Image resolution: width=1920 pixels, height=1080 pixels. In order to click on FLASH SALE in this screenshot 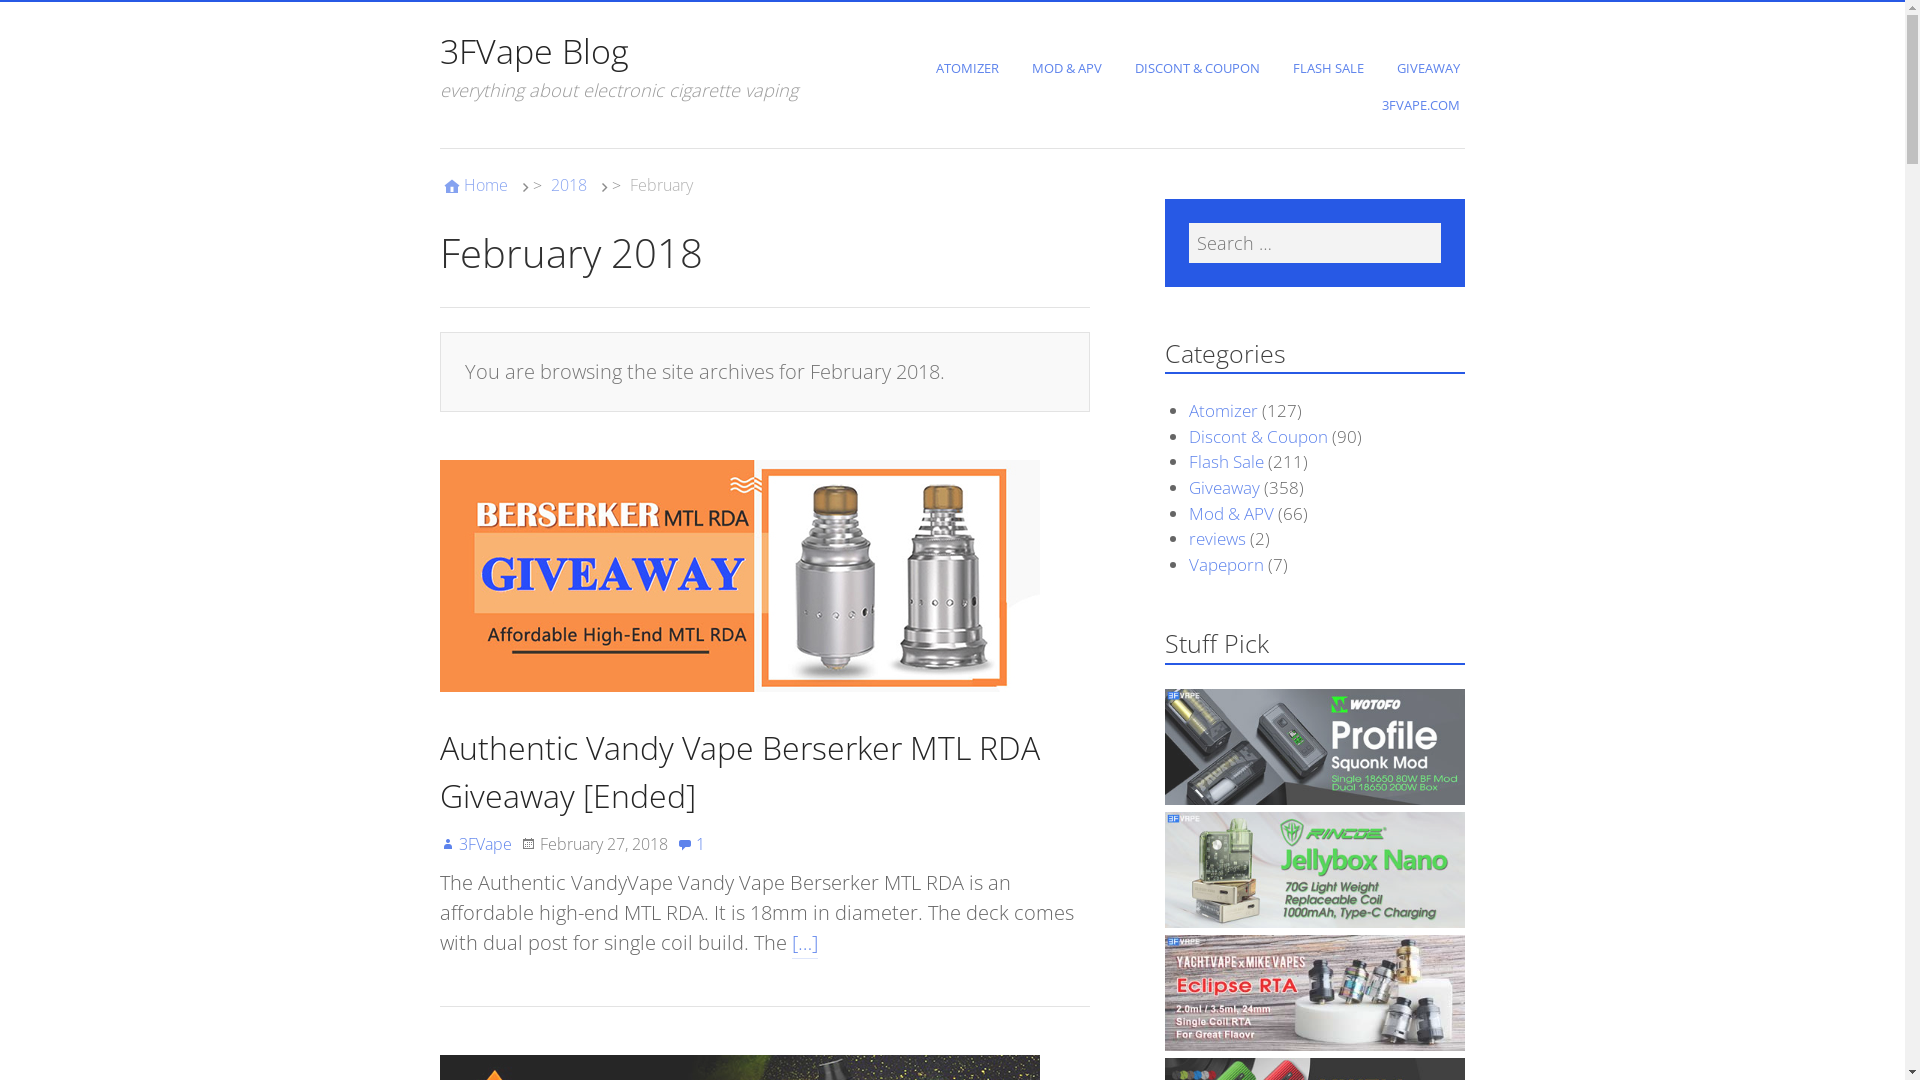, I will do `click(1331, 68)`.